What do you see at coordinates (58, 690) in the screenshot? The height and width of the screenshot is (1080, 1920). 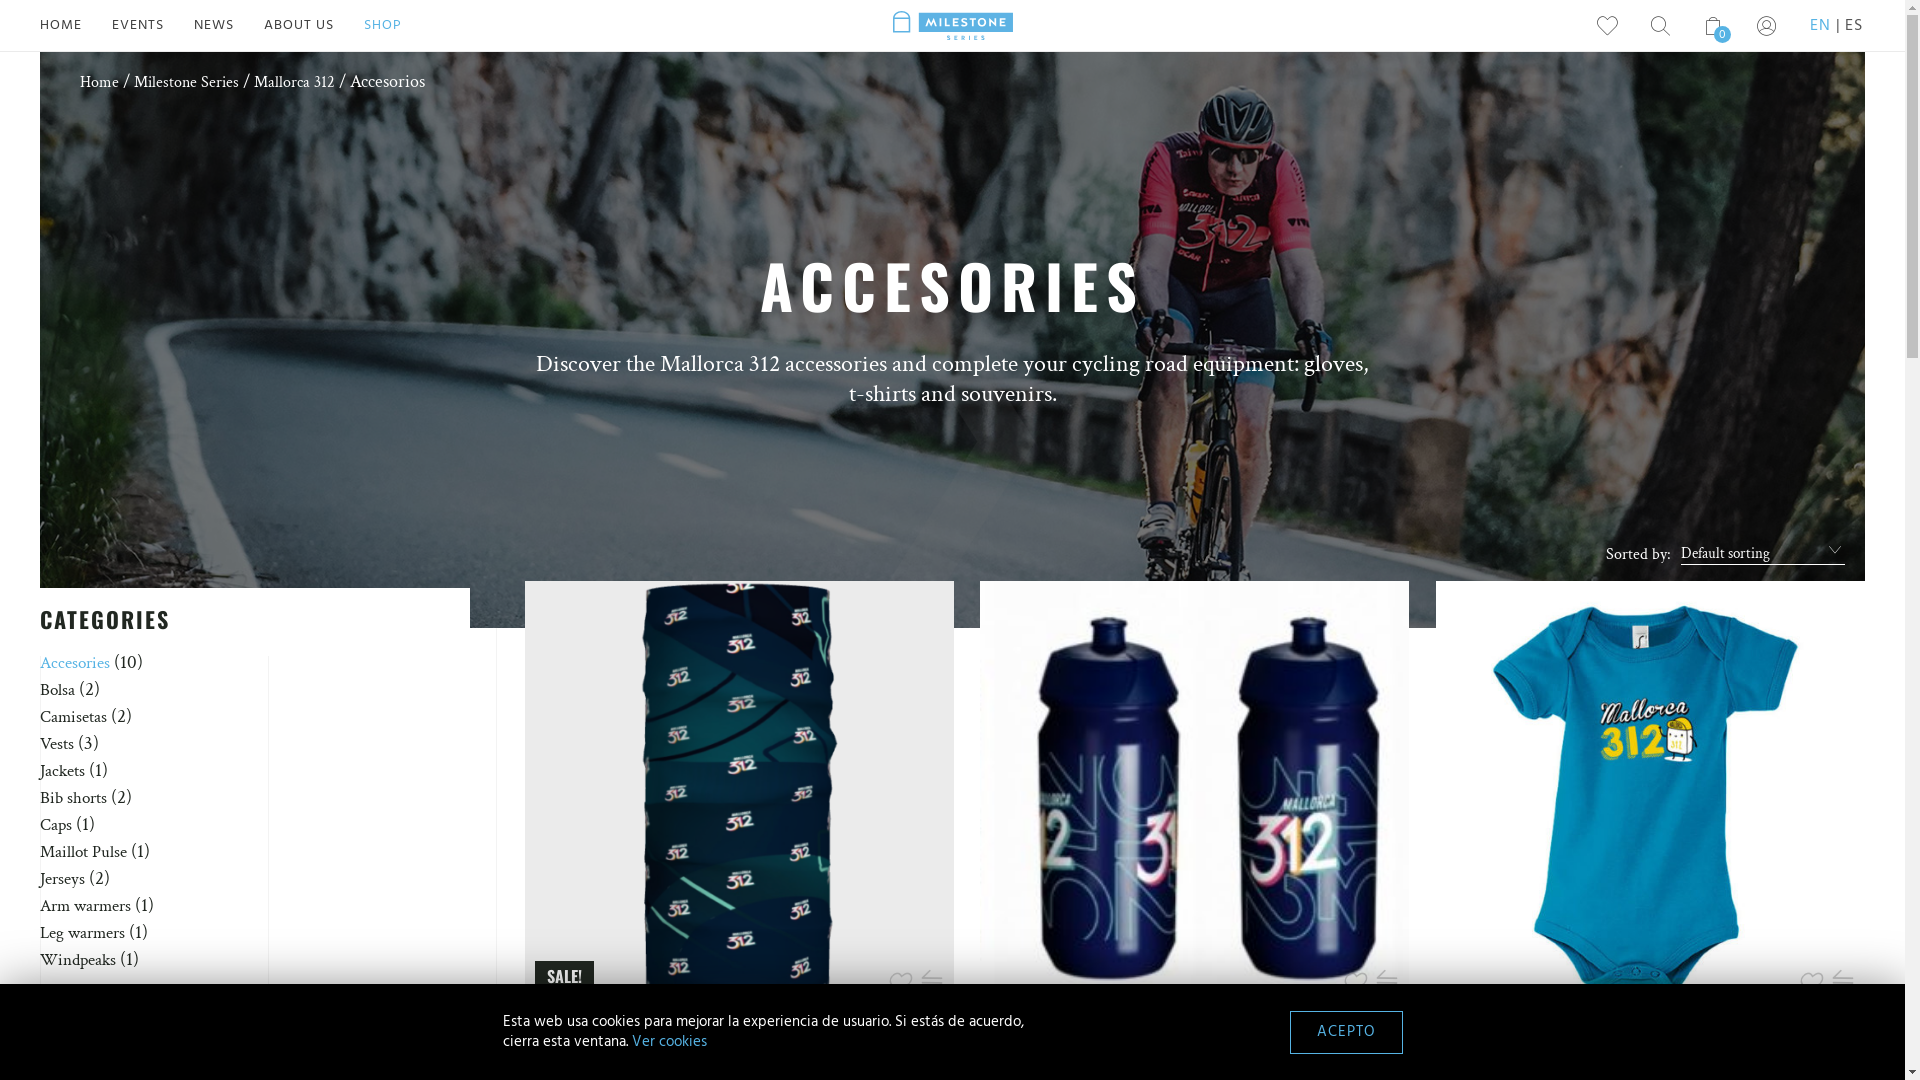 I see `Bolsa` at bounding box center [58, 690].